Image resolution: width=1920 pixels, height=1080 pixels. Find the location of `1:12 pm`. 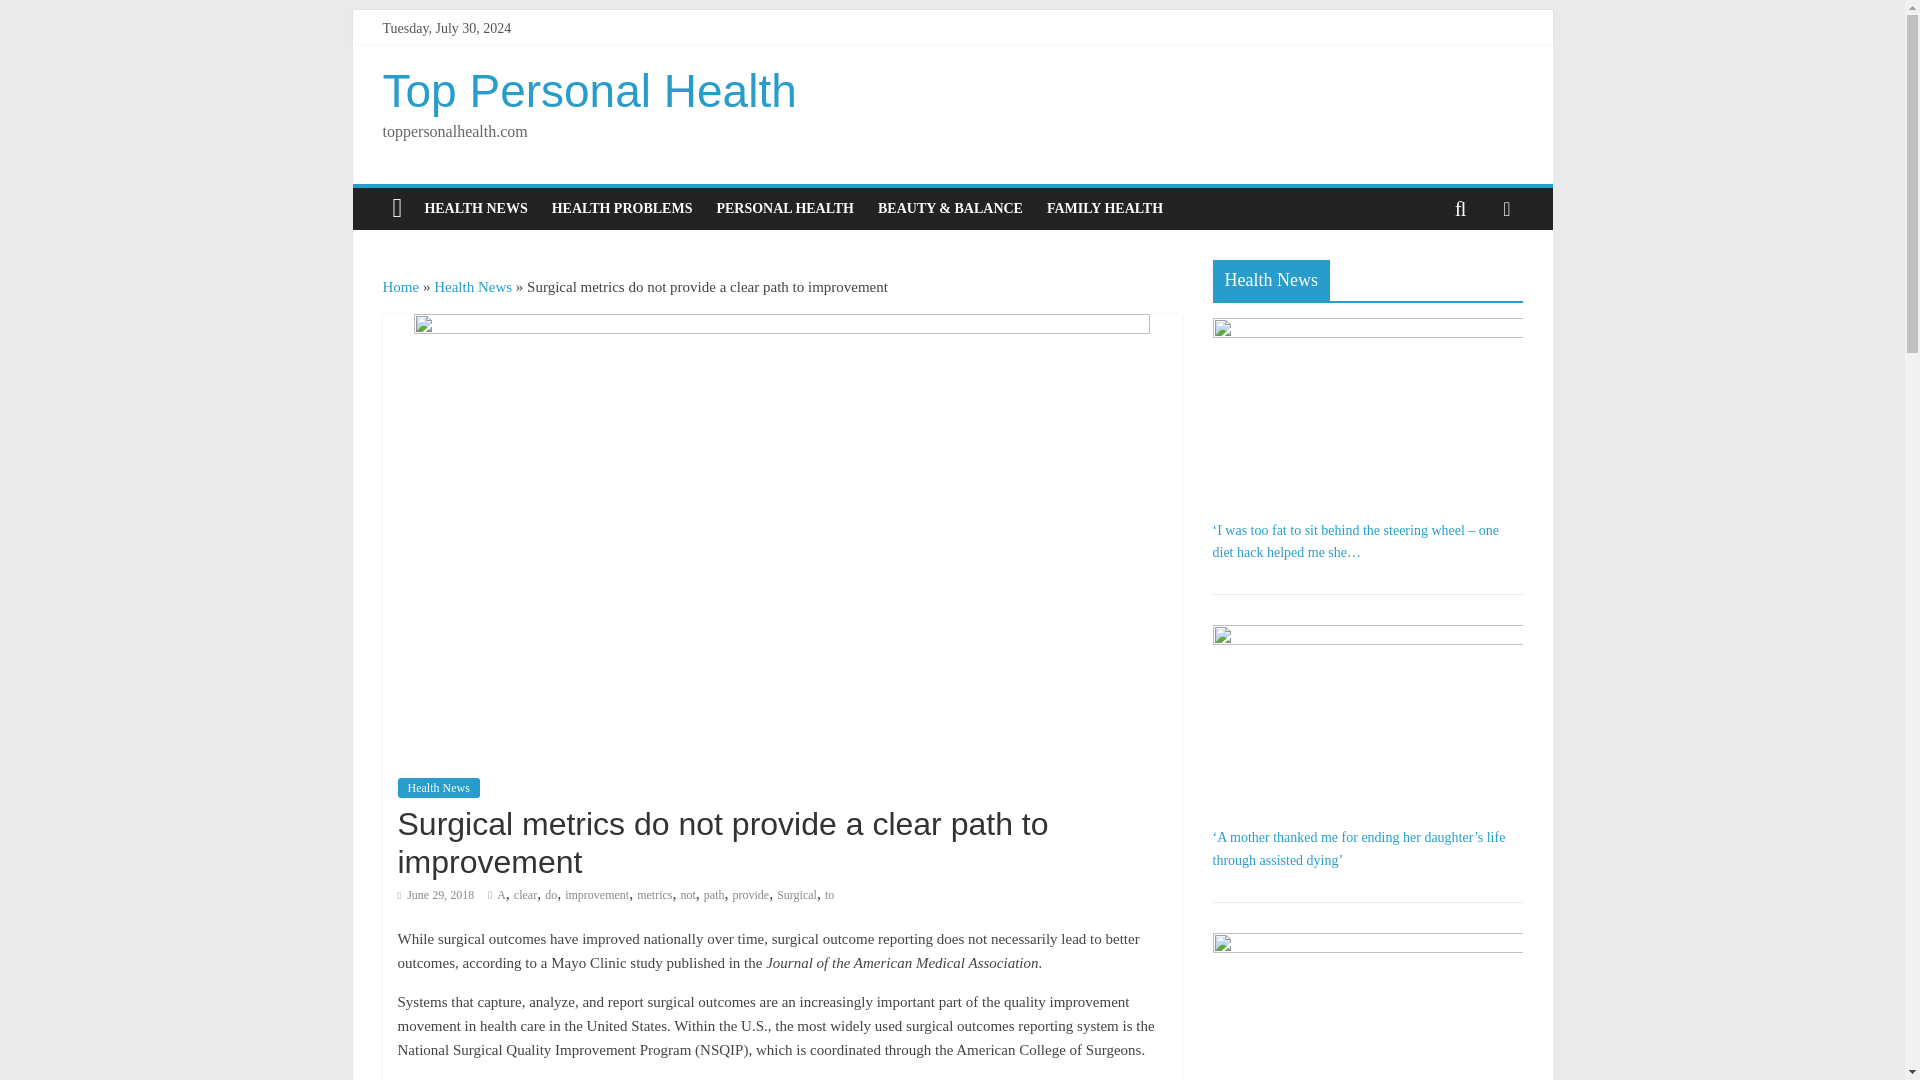

1:12 pm is located at coordinates (436, 894).